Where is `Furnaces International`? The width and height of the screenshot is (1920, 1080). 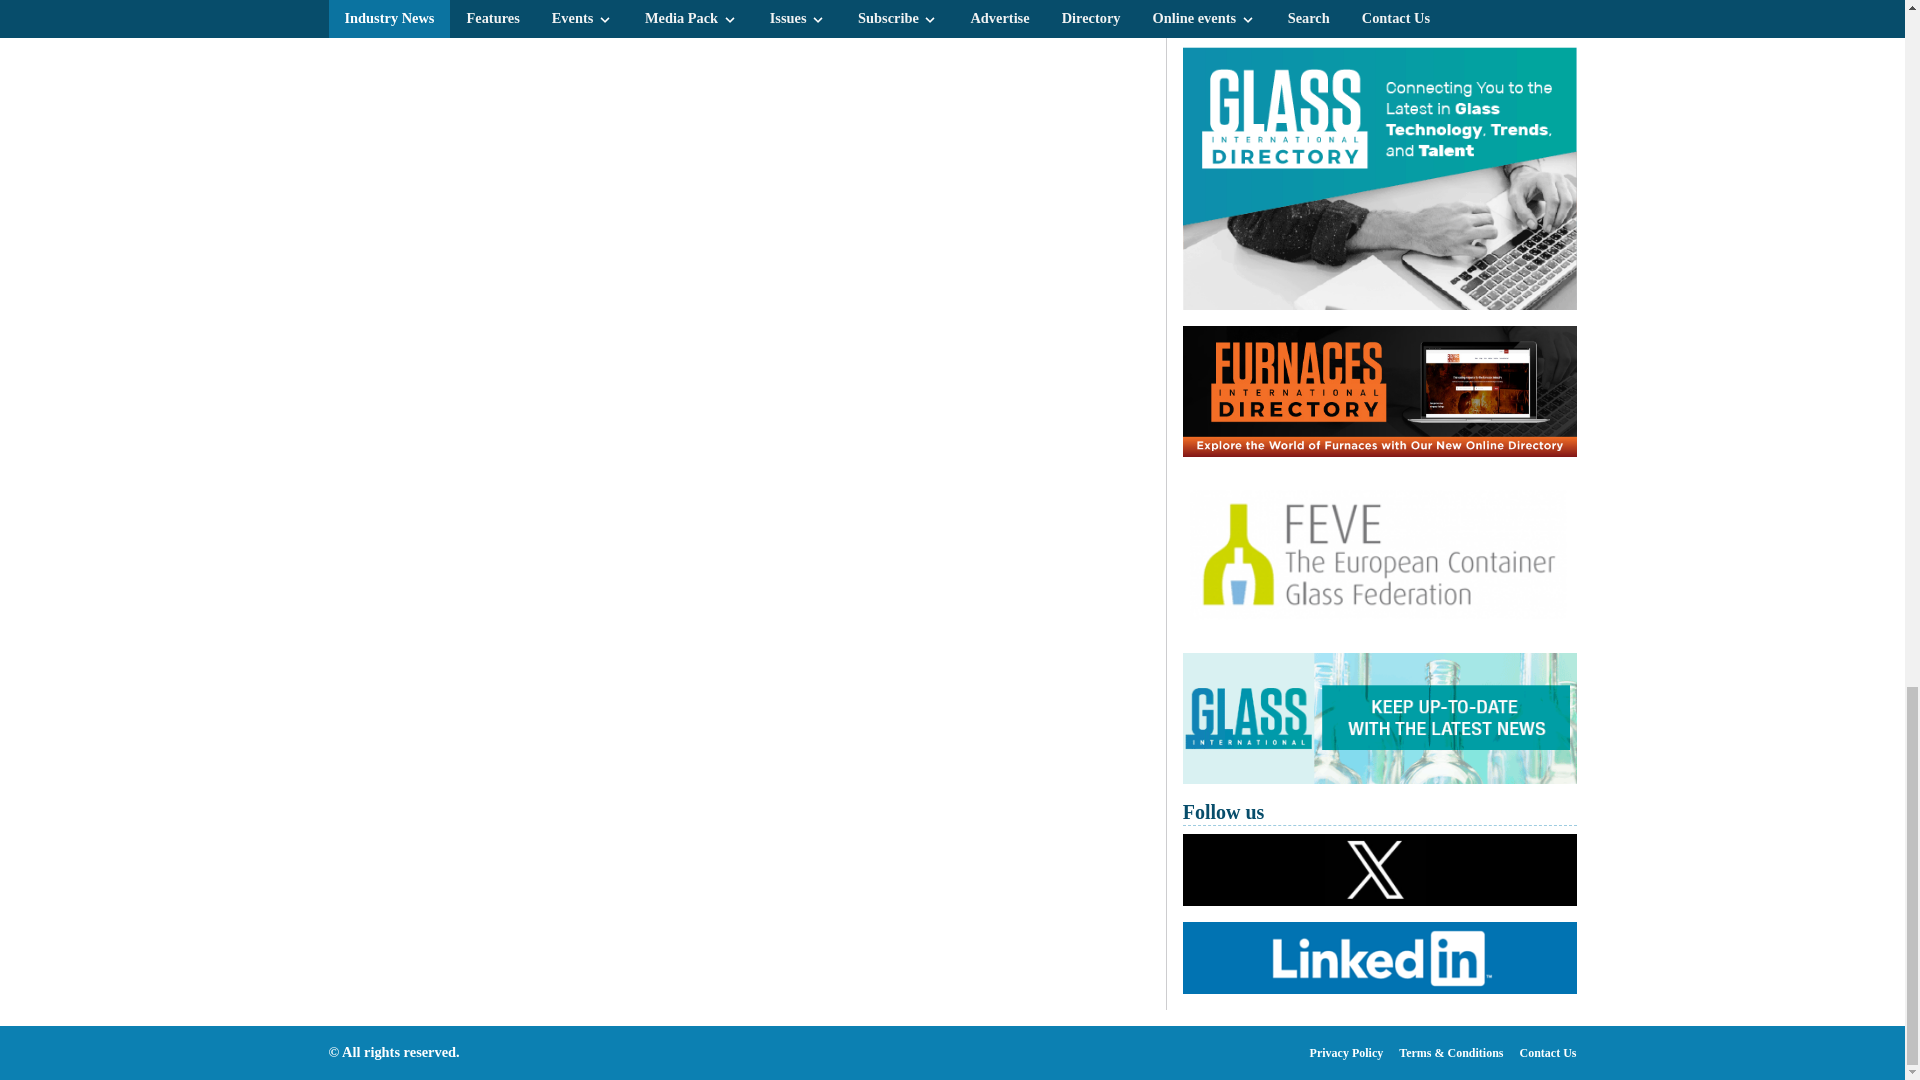 Furnaces International is located at coordinates (1379, 16).